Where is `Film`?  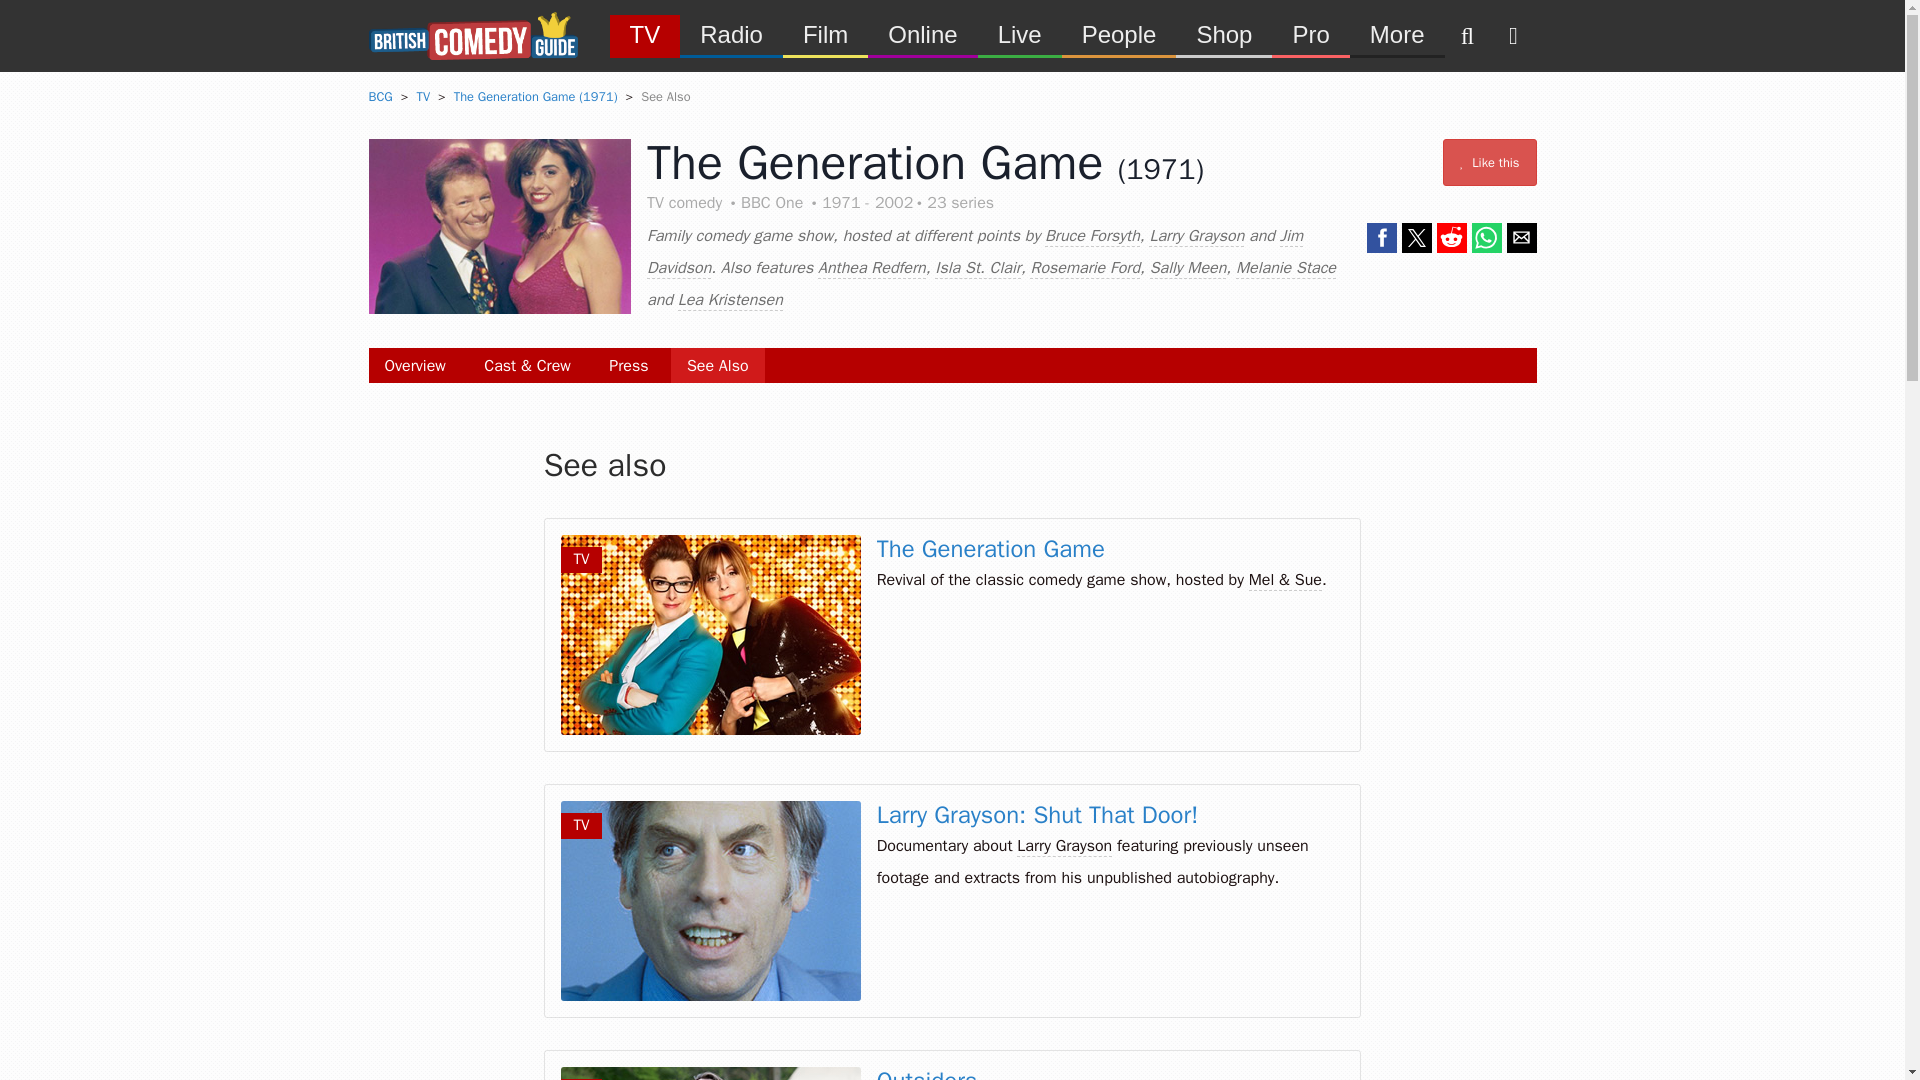
Film is located at coordinates (825, 34).